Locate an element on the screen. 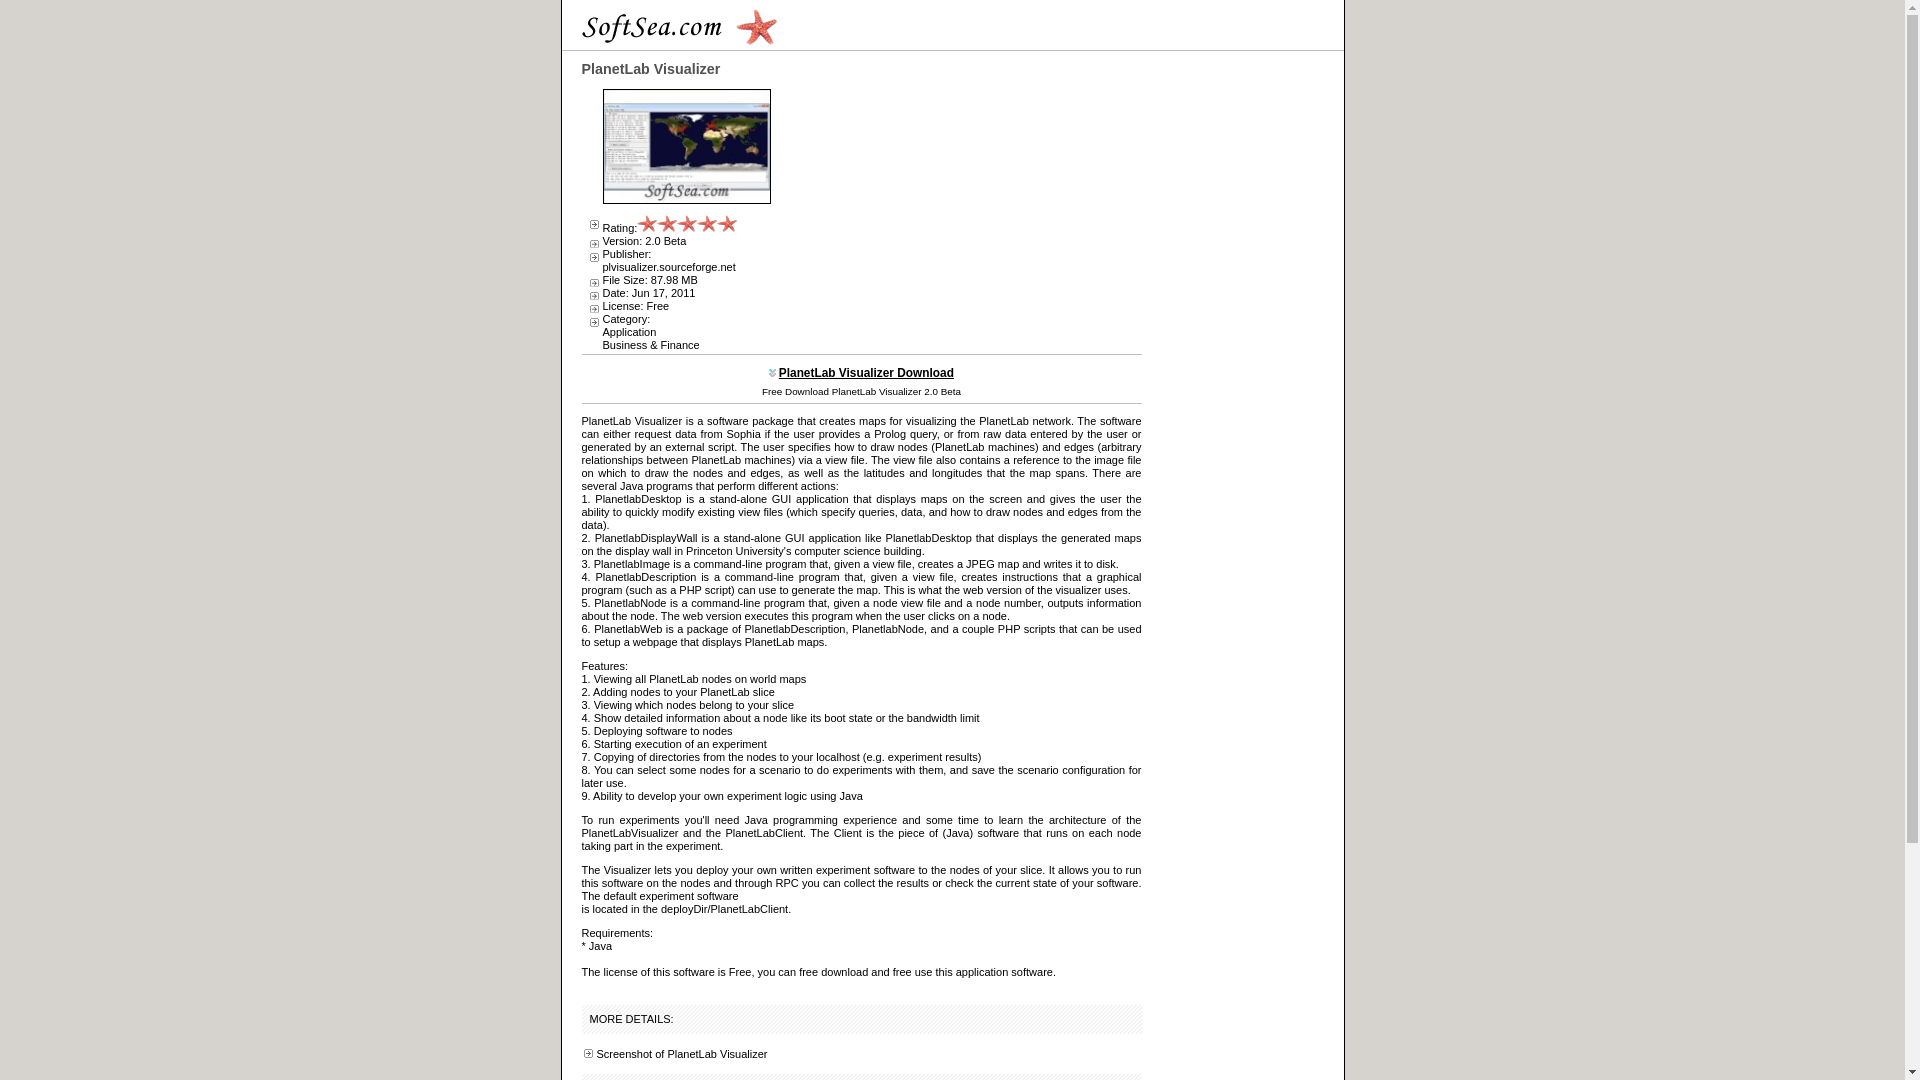  Advertisement is located at coordinates (960, 202).